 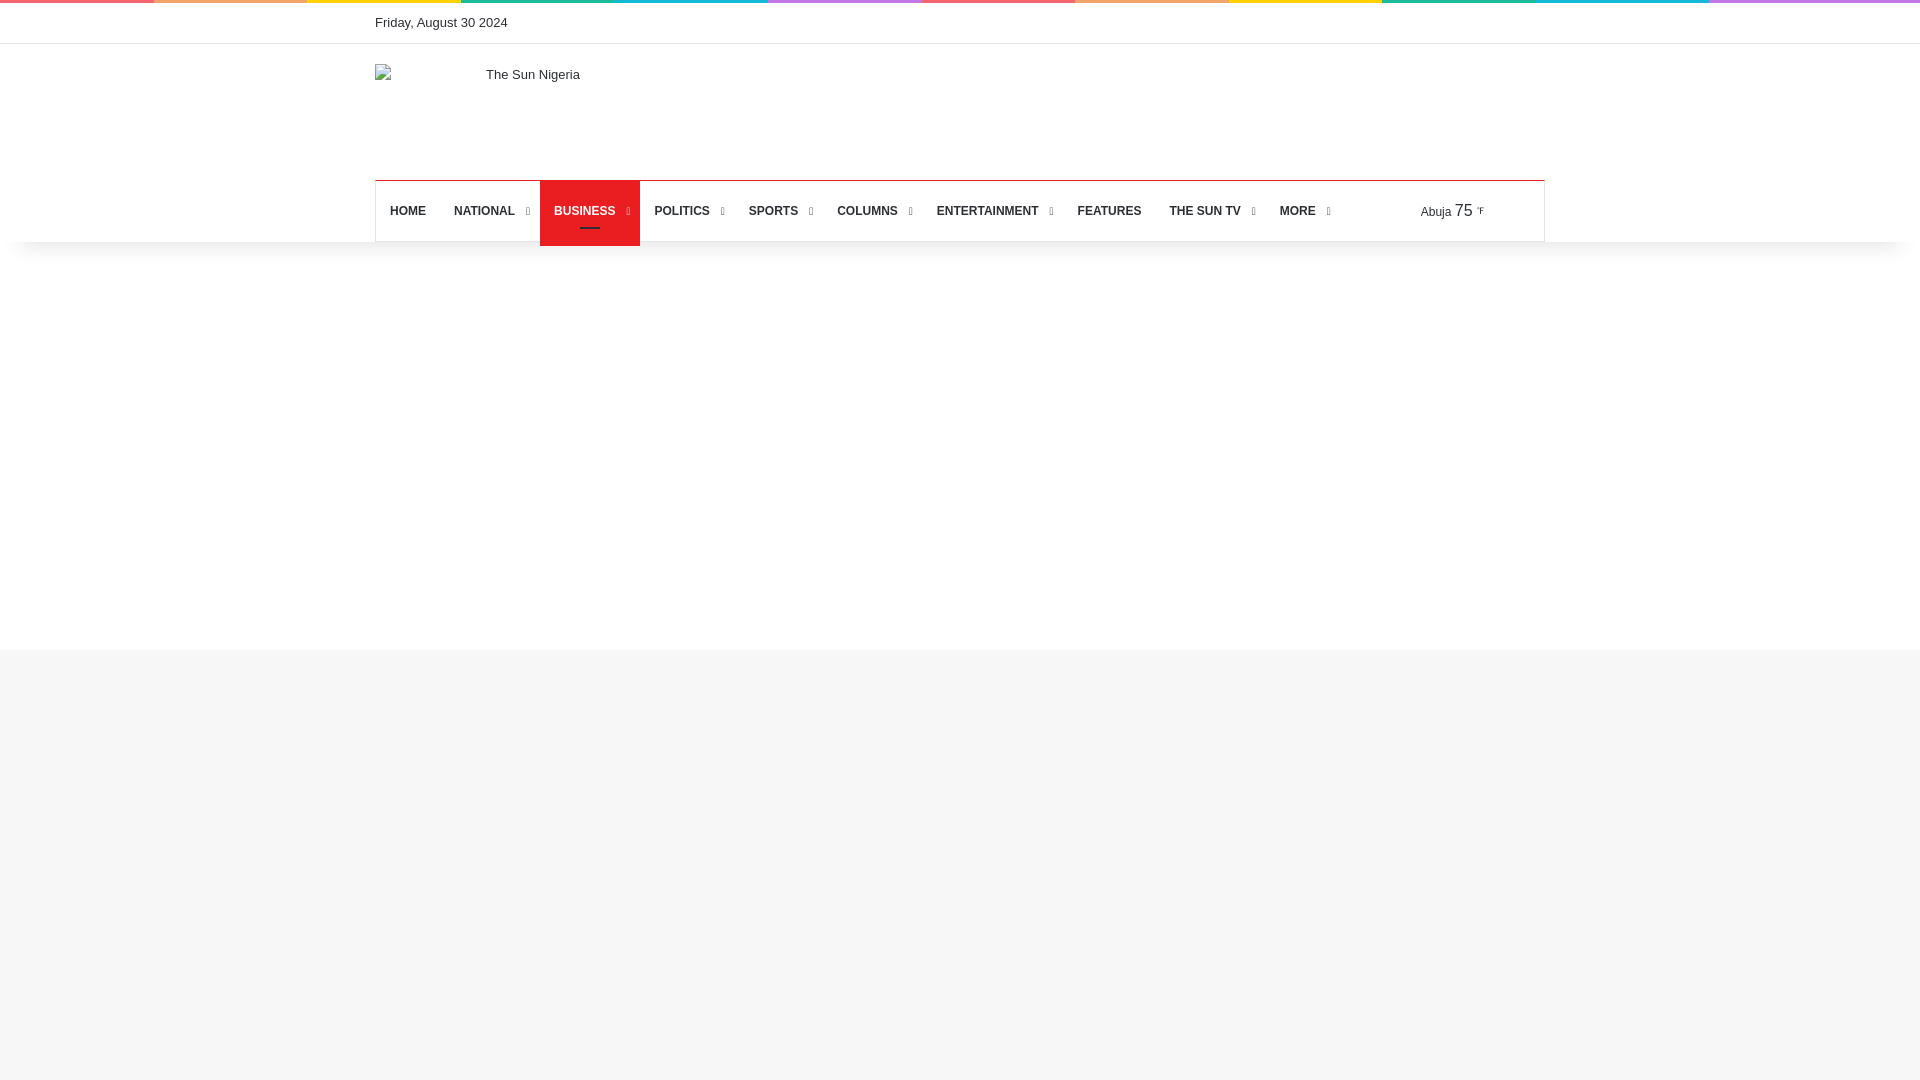 What do you see at coordinates (489, 210) in the screenshot?
I see `NATIONAL` at bounding box center [489, 210].